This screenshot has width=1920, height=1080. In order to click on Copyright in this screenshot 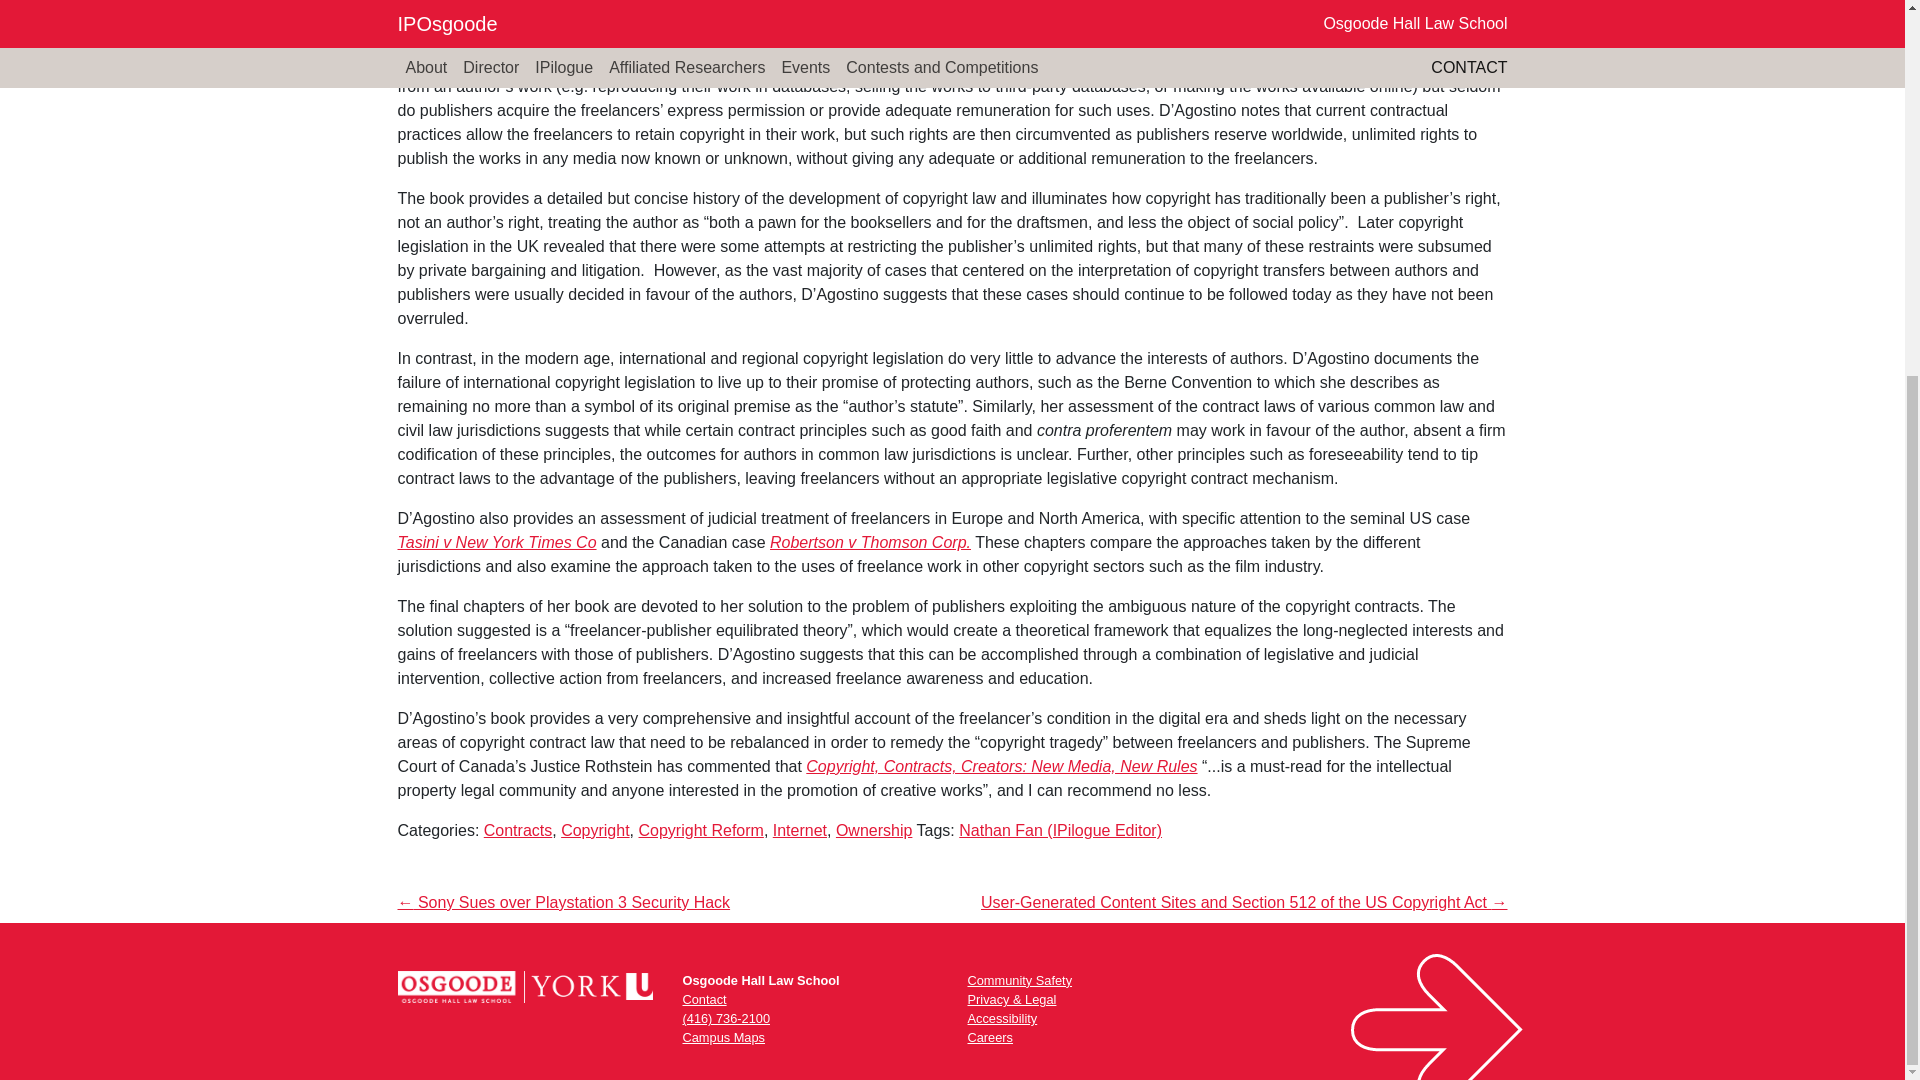, I will do `click(594, 830)`.